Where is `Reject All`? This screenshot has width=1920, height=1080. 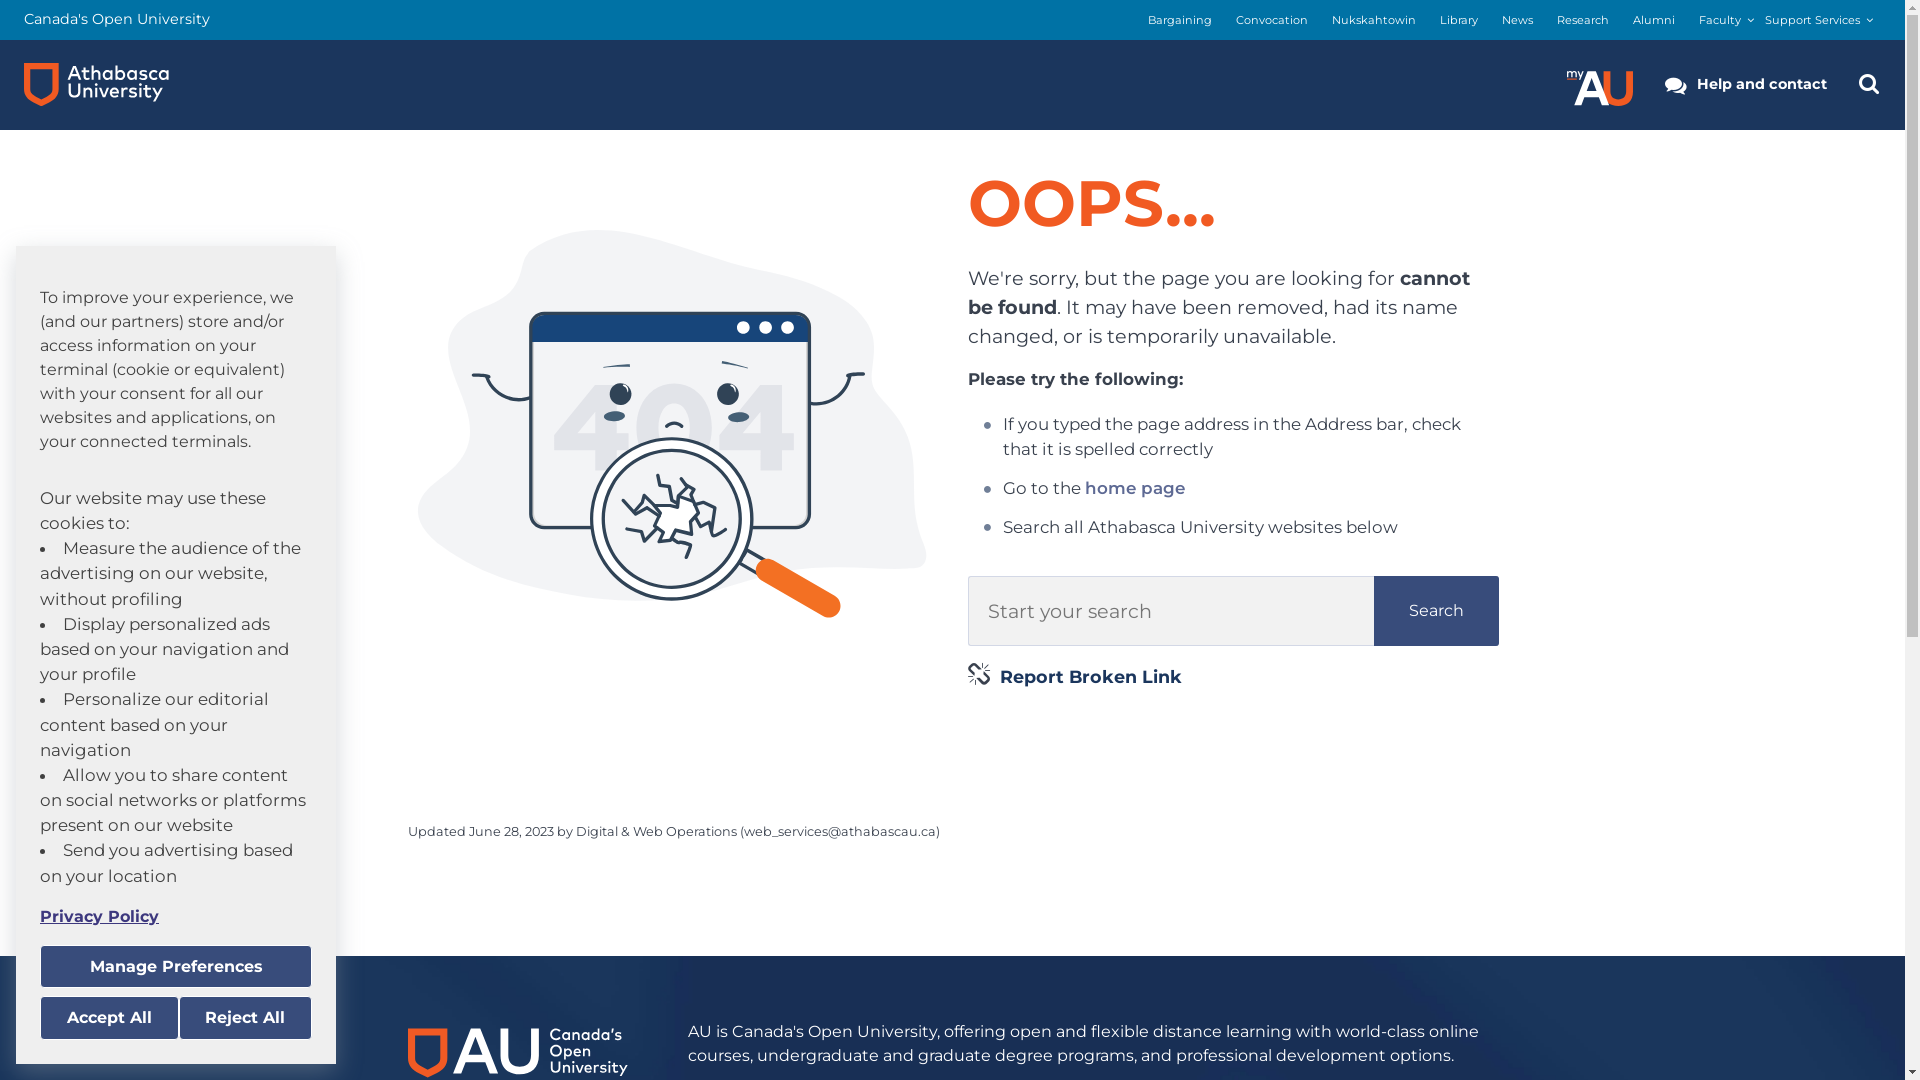 Reject All is located at coordinates (245, 1018).